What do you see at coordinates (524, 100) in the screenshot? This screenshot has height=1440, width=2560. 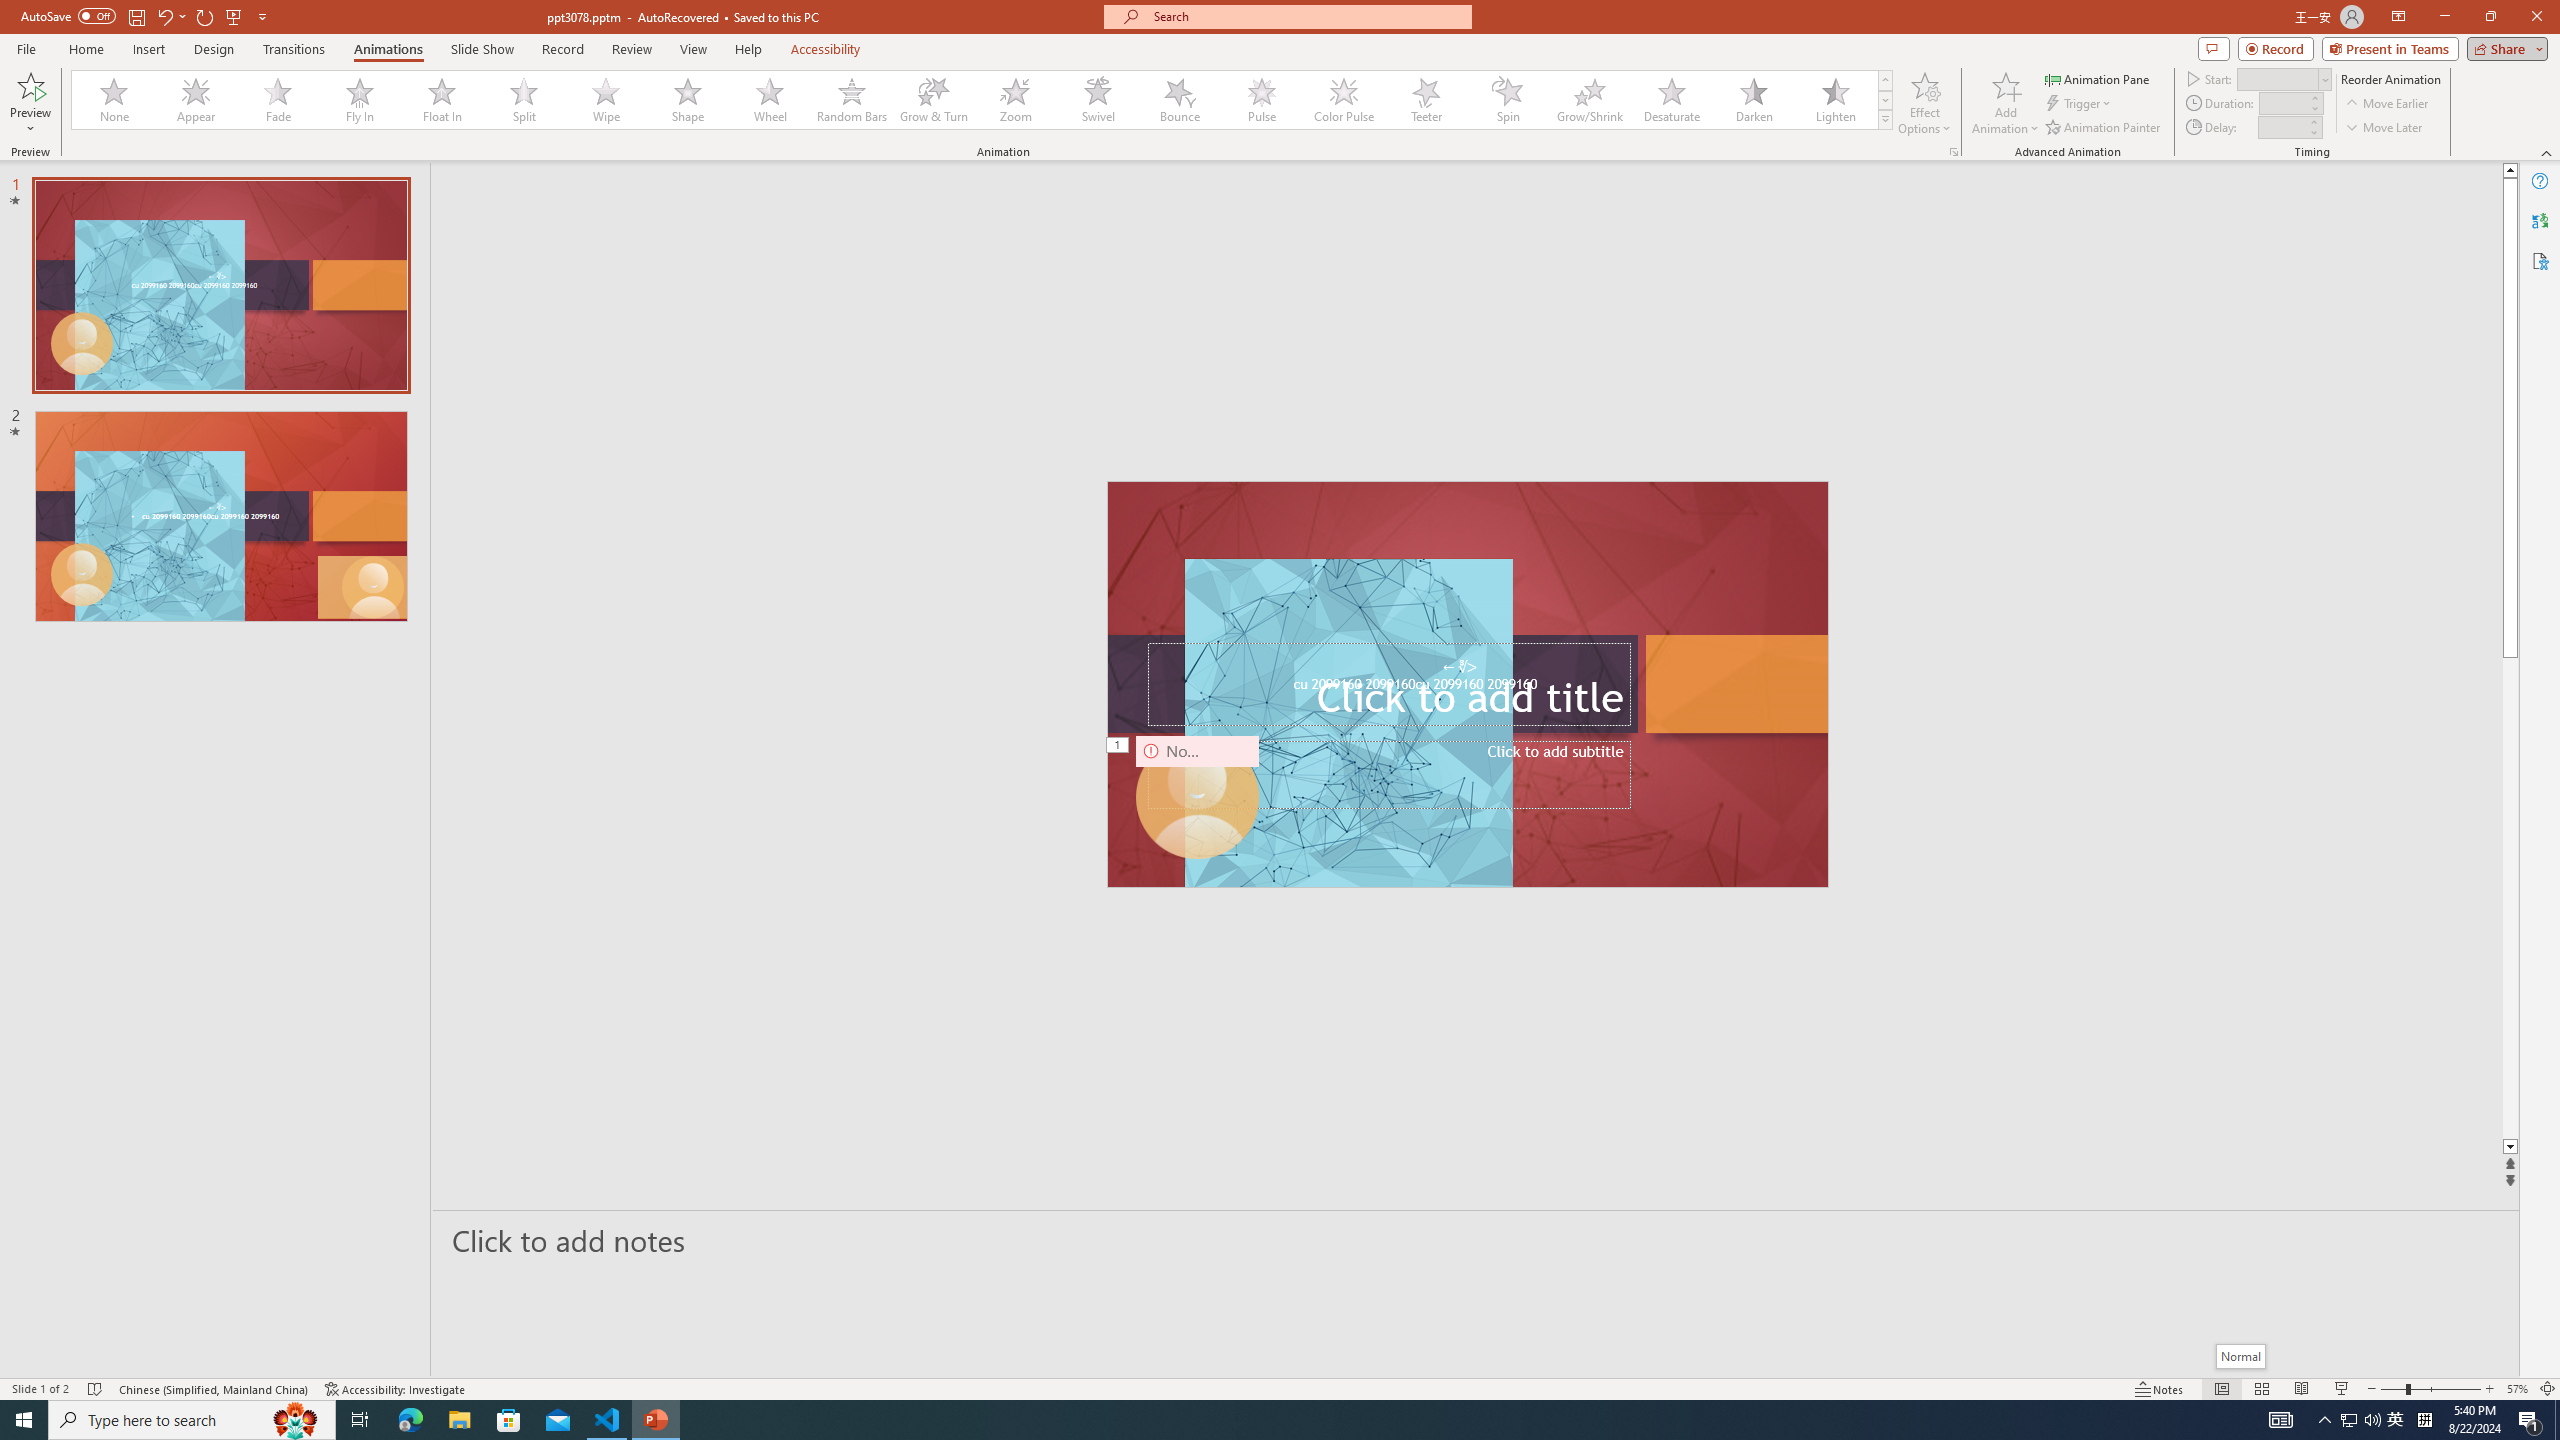 I see `Split` at bounding box center [524, 100].